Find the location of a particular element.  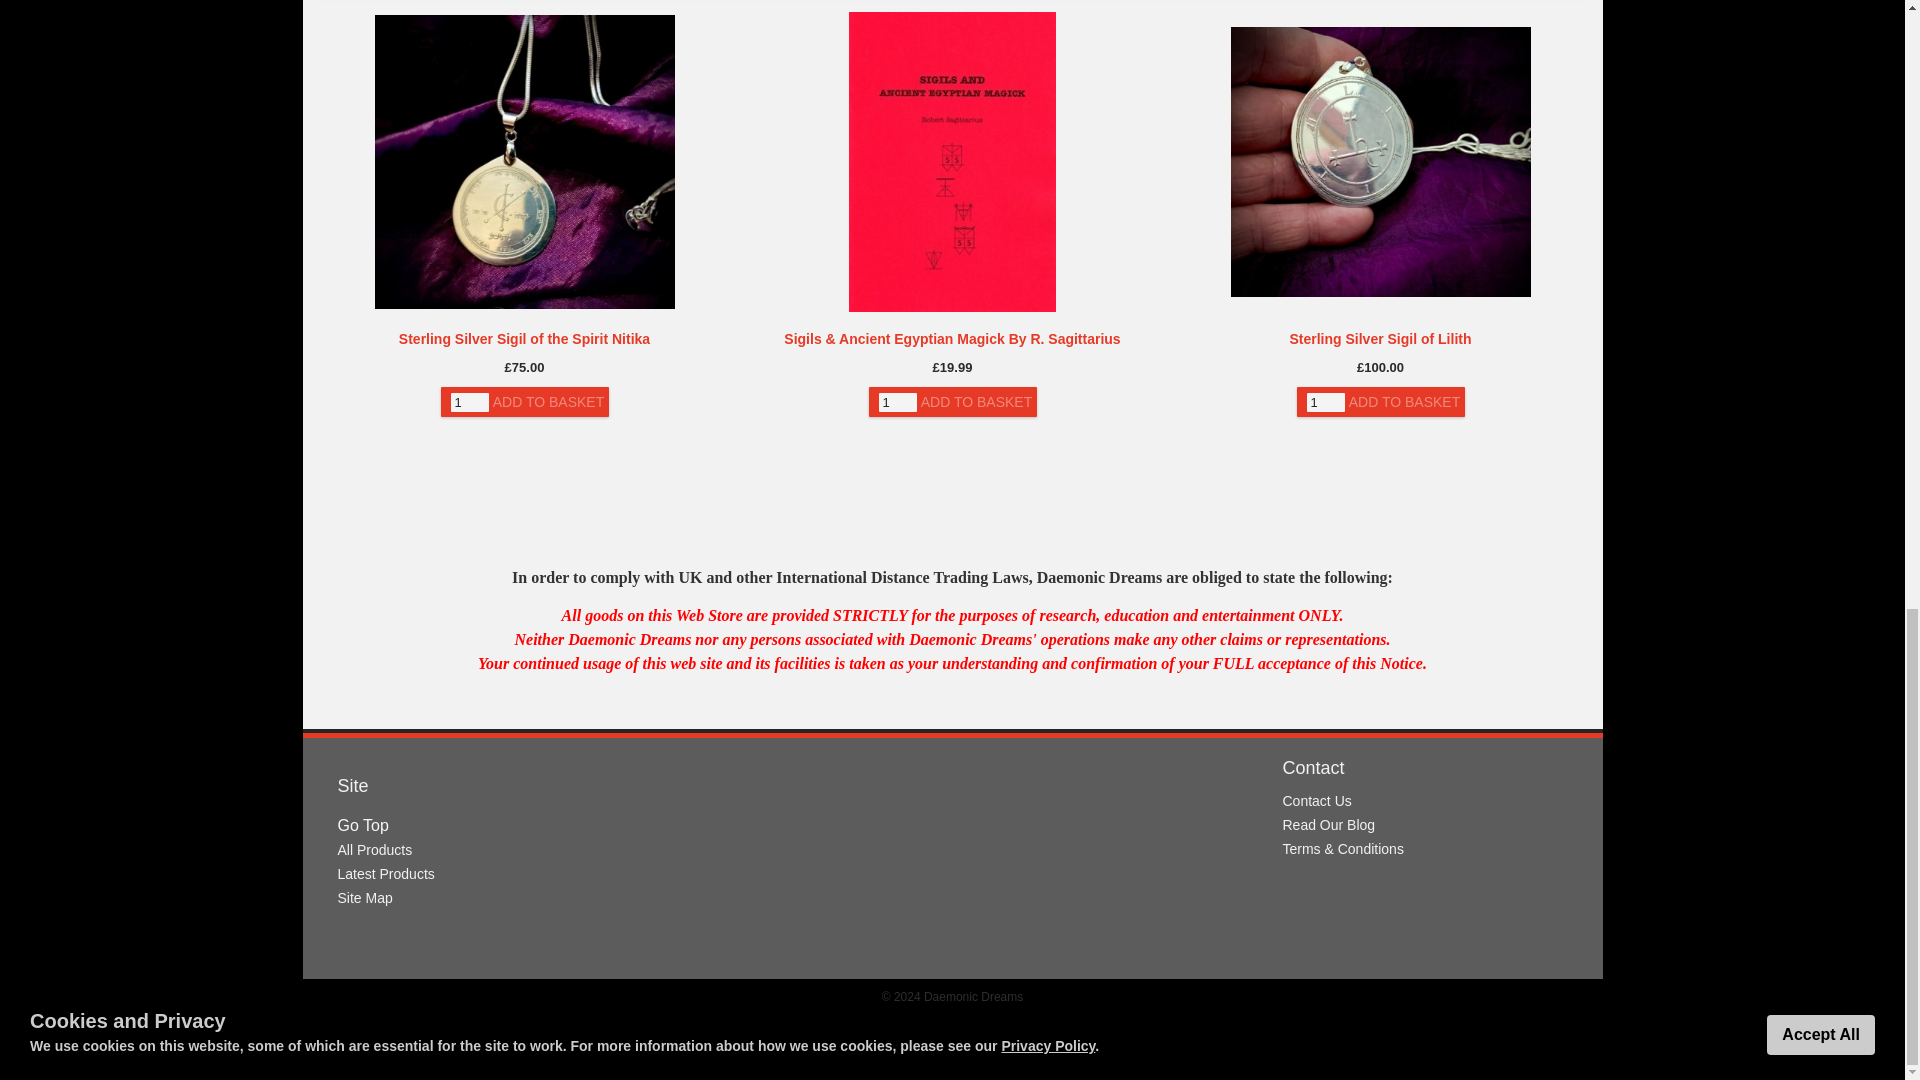

Go Top is located at coordinates (363, 824).